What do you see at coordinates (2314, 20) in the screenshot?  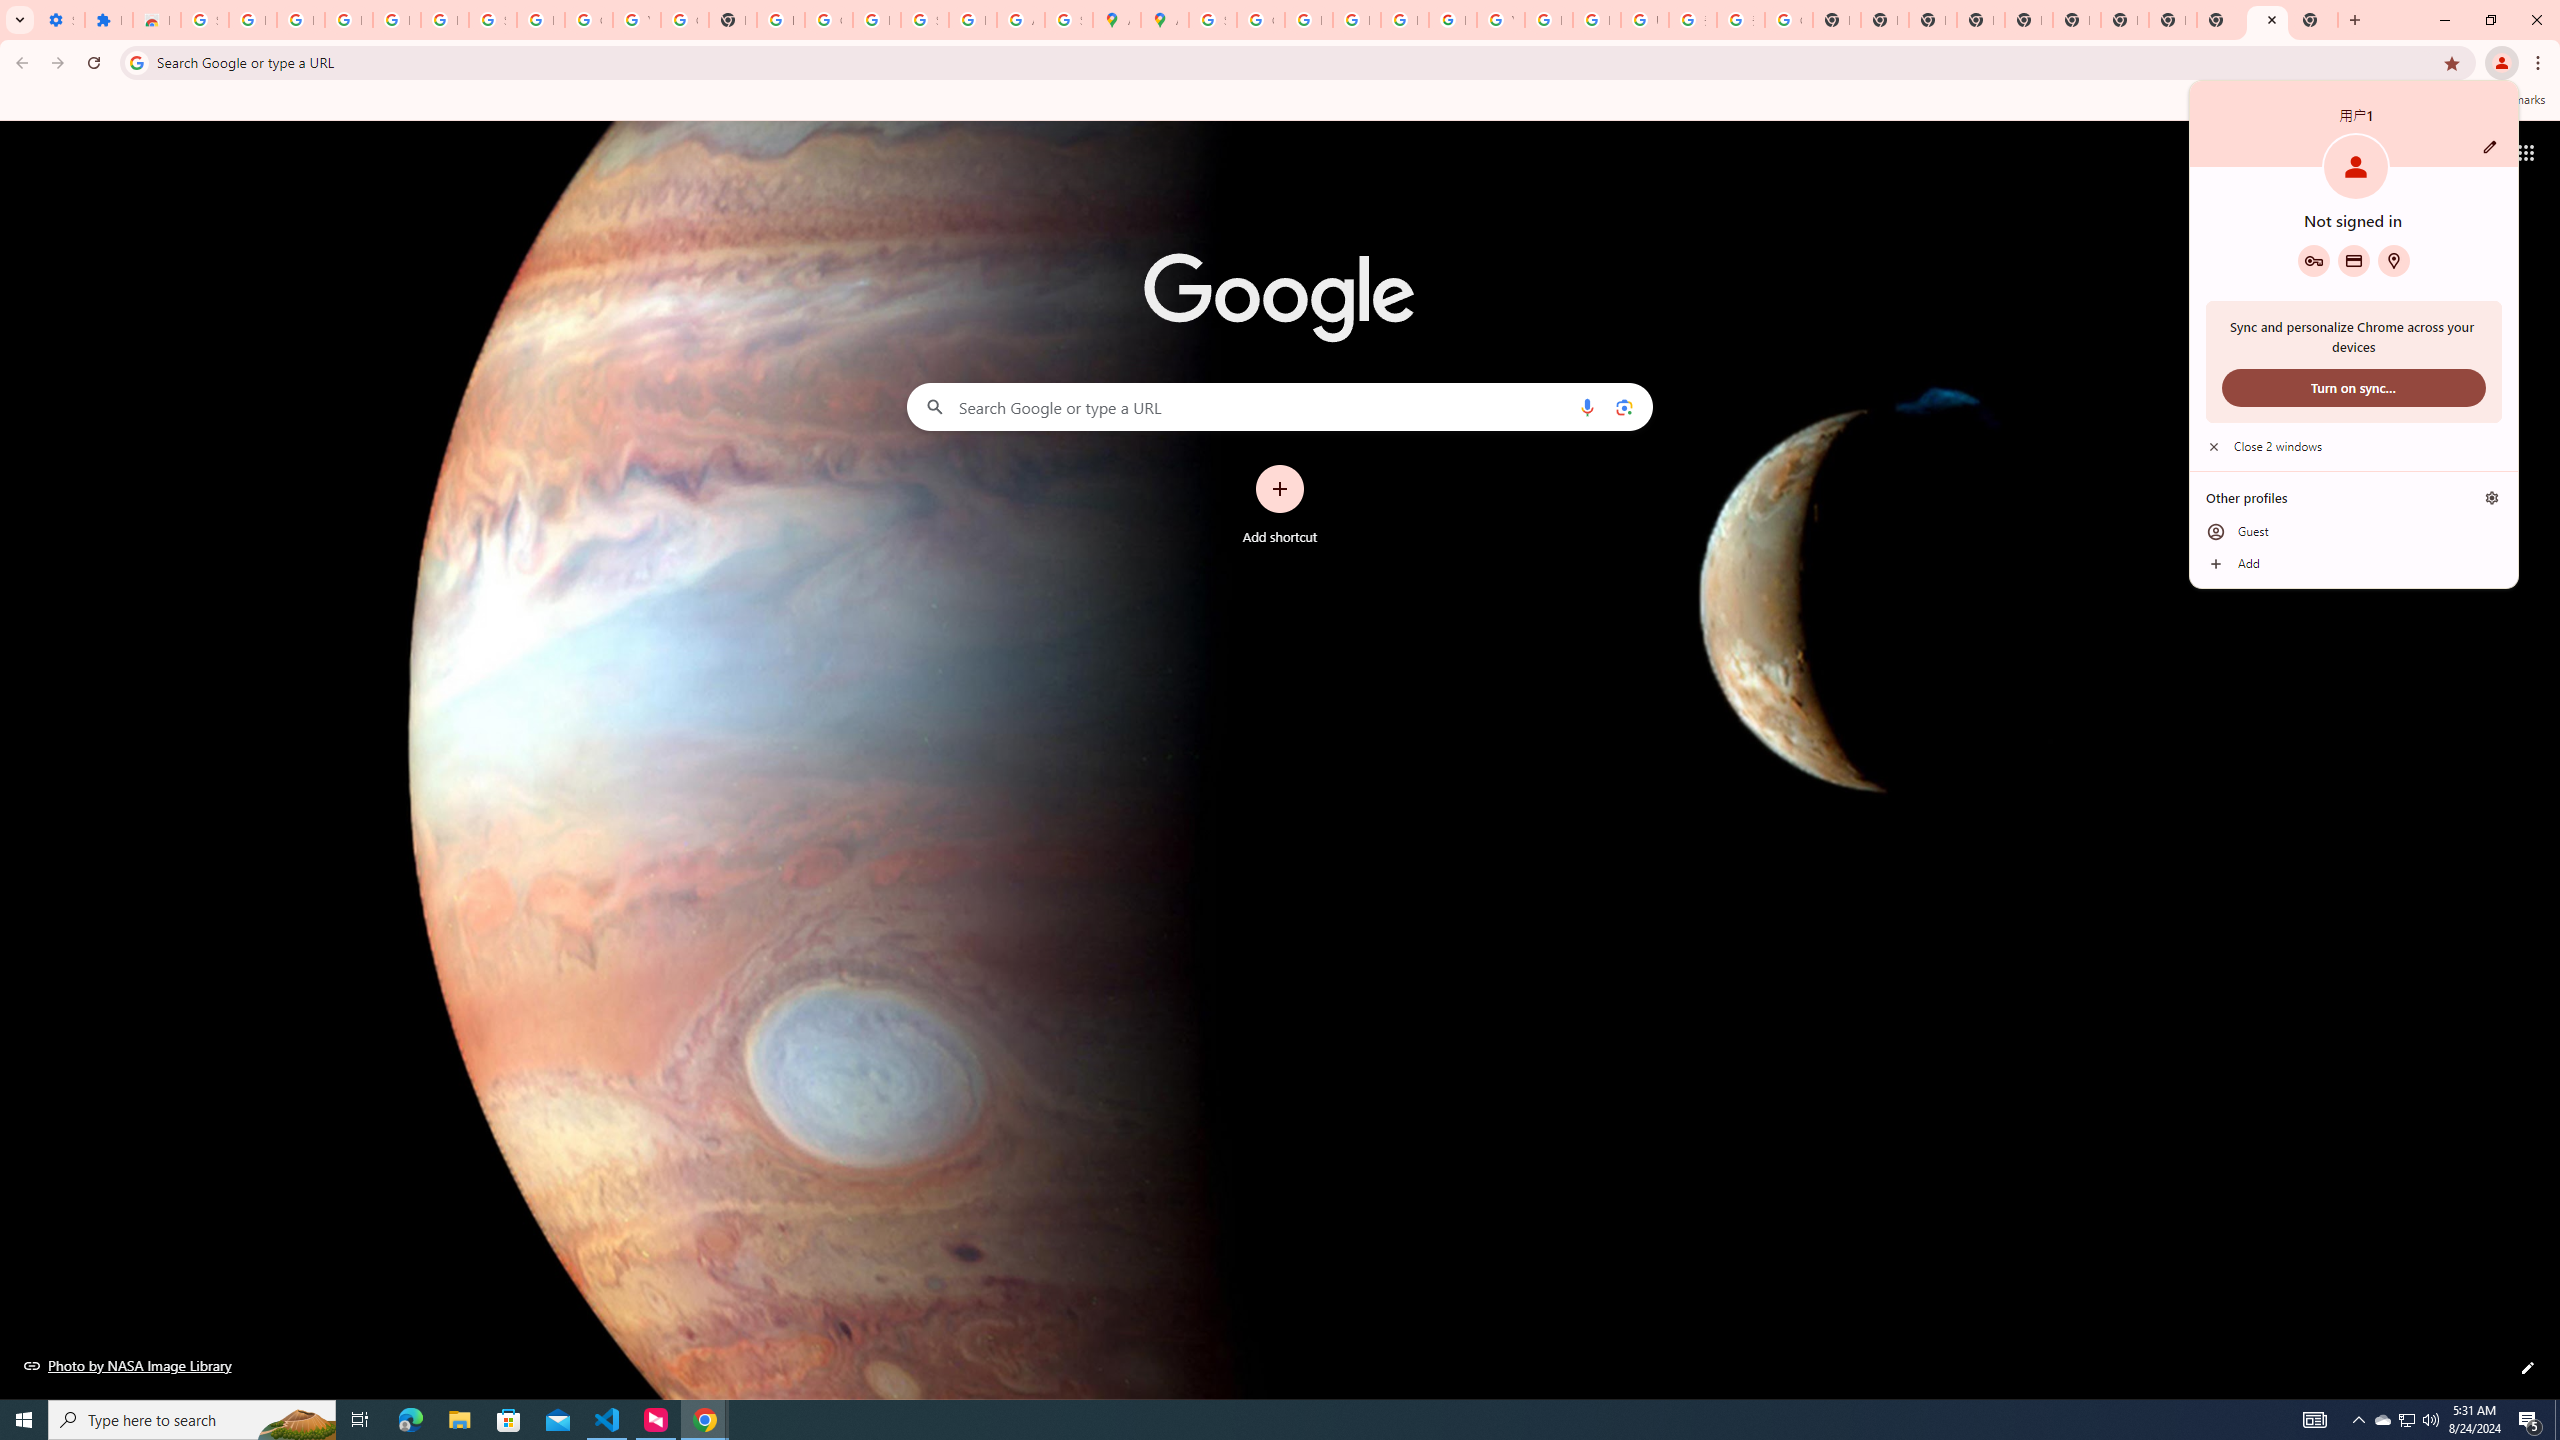 I see `New Tab` at bounding box center [2314, 20].